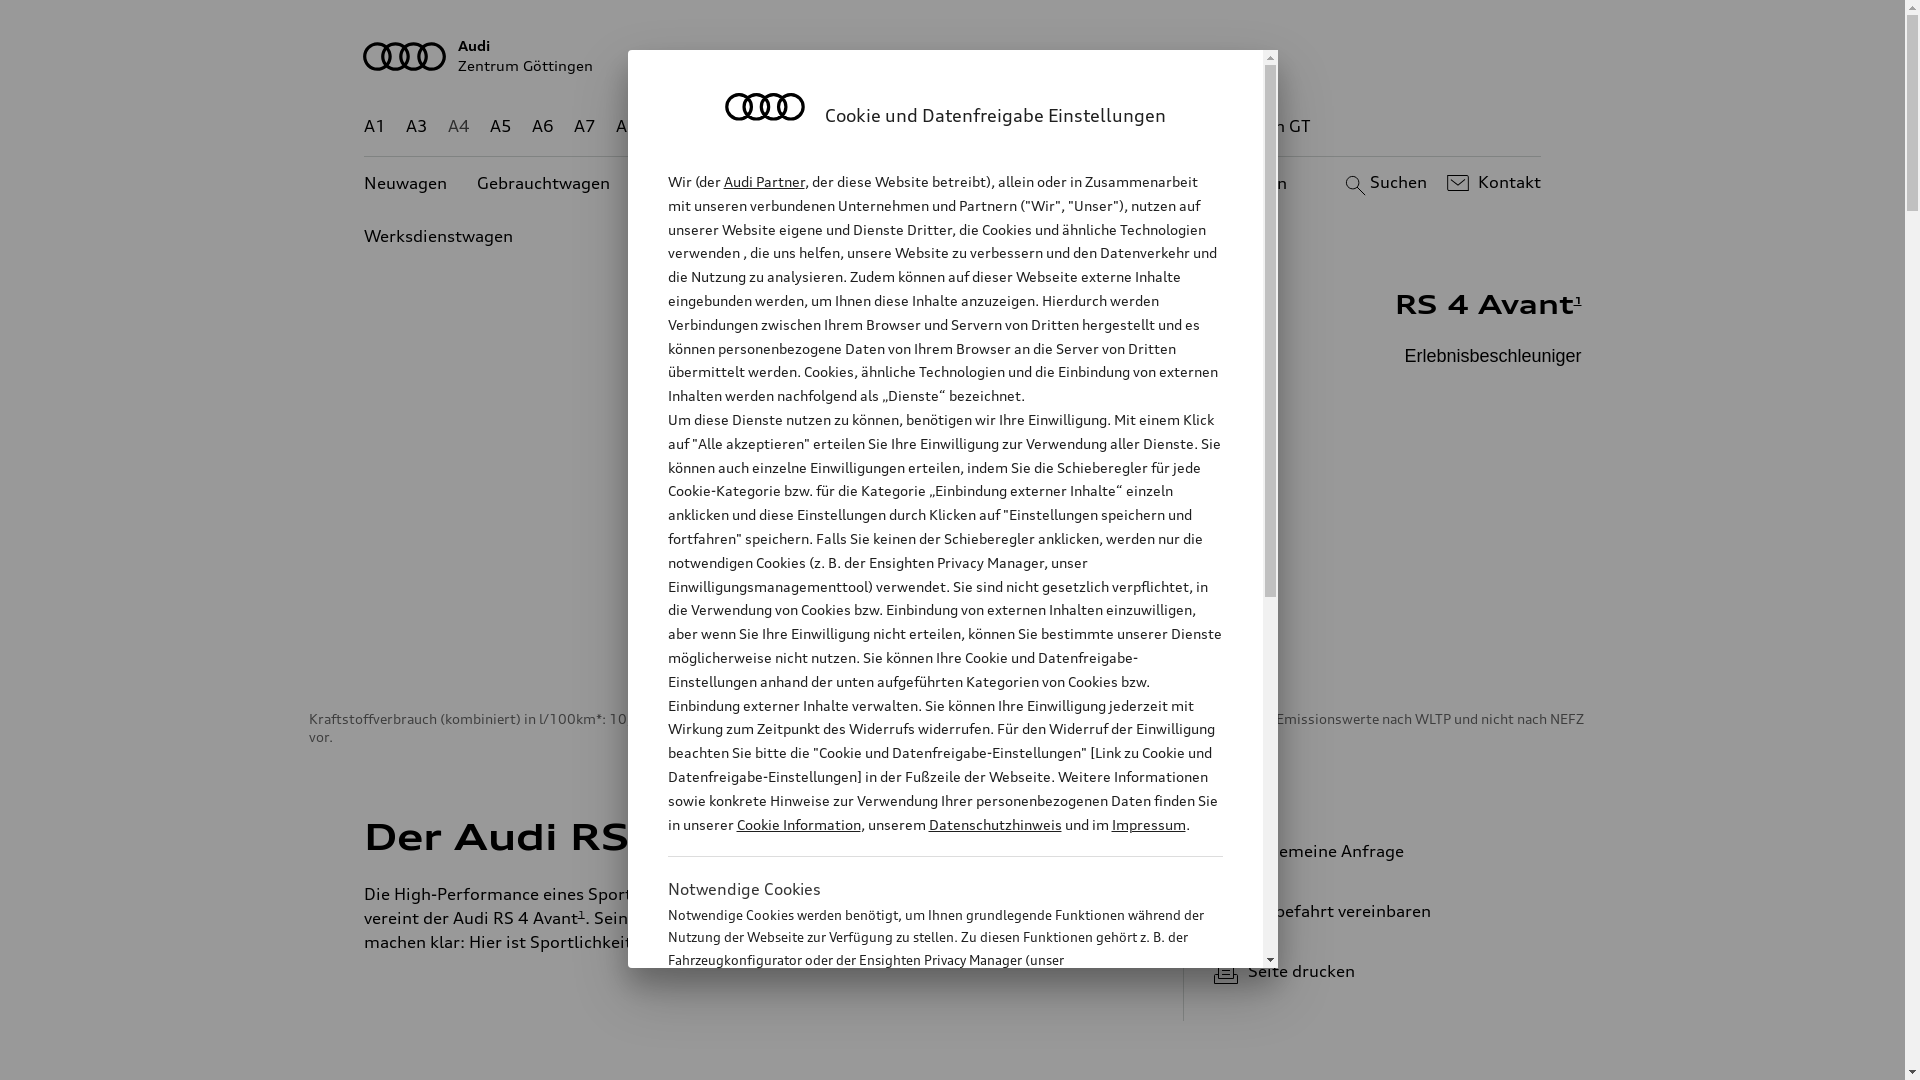  What do you see at coordinates (924, 1059) in the screenshot?
I see `Cookie Information` at bounding box center [924, 1059].